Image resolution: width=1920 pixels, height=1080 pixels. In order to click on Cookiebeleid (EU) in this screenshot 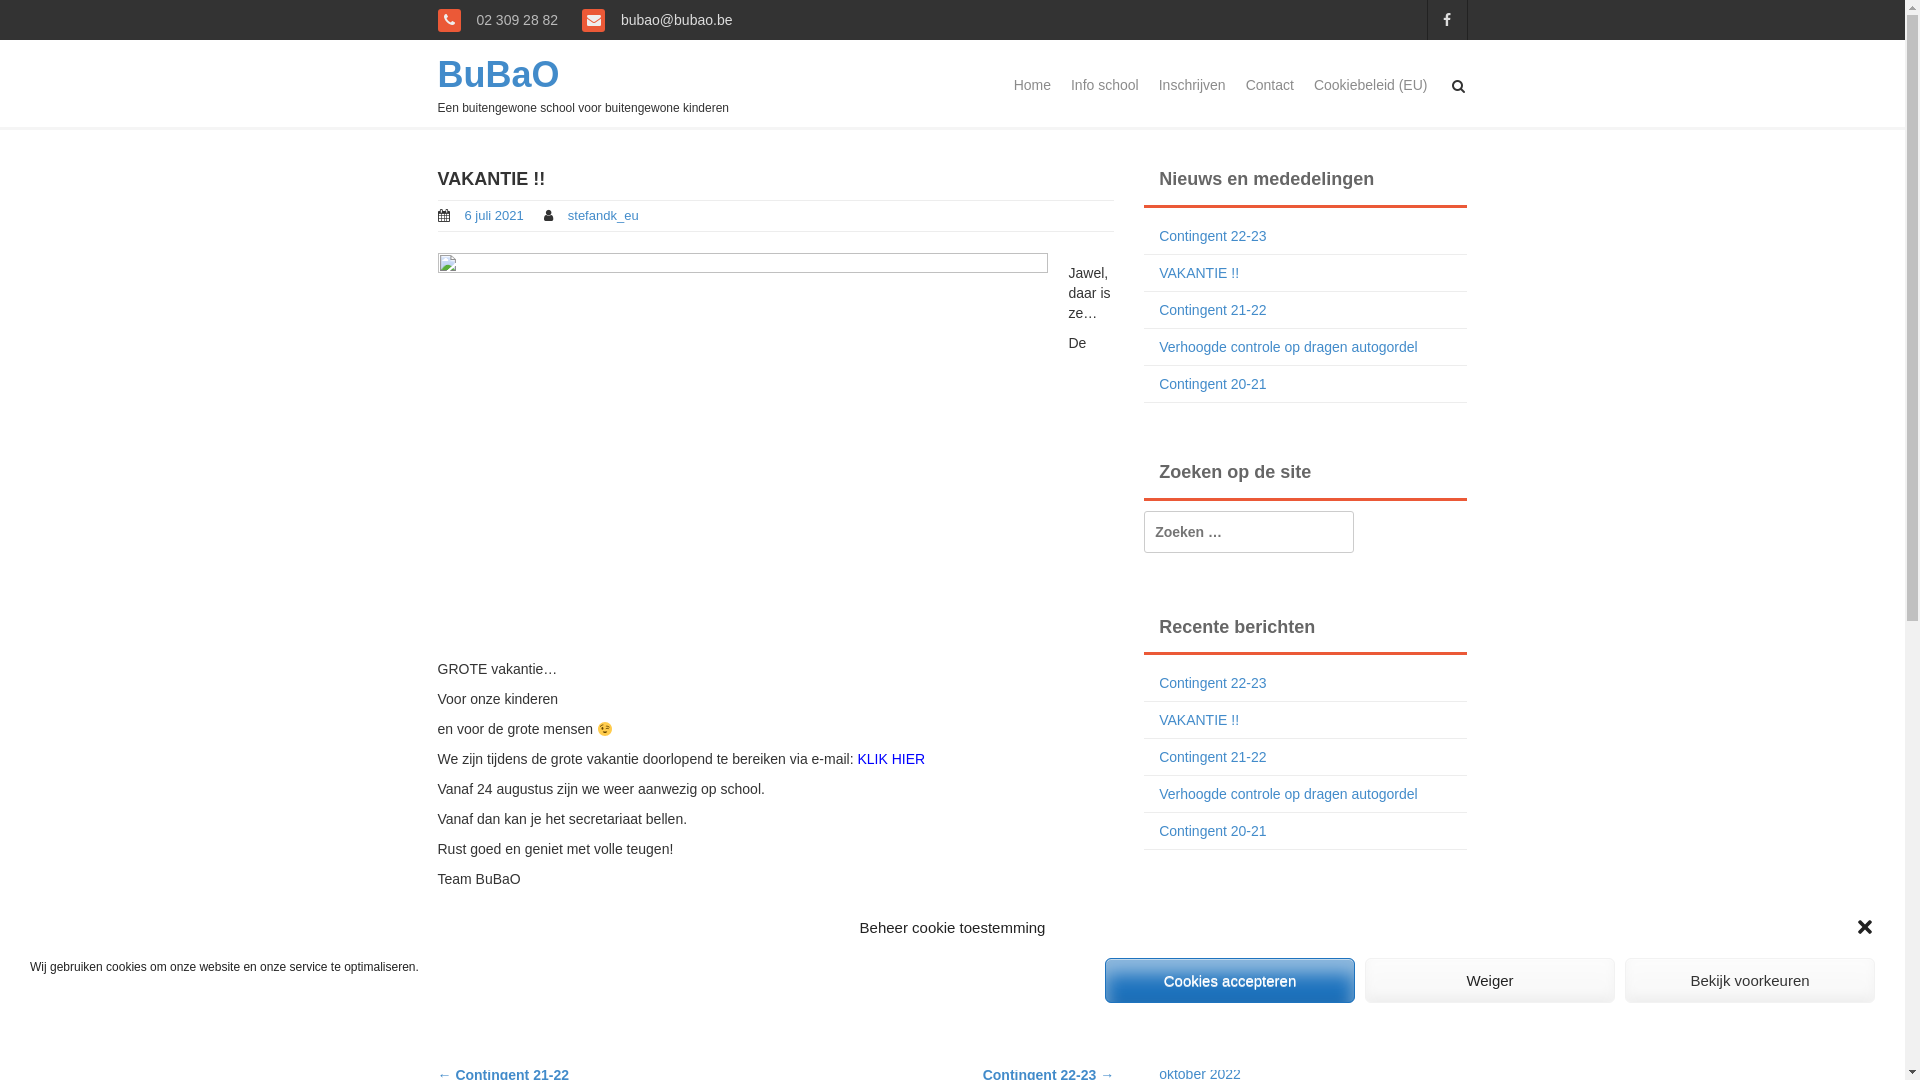, I will do `click(1371, 85)`.